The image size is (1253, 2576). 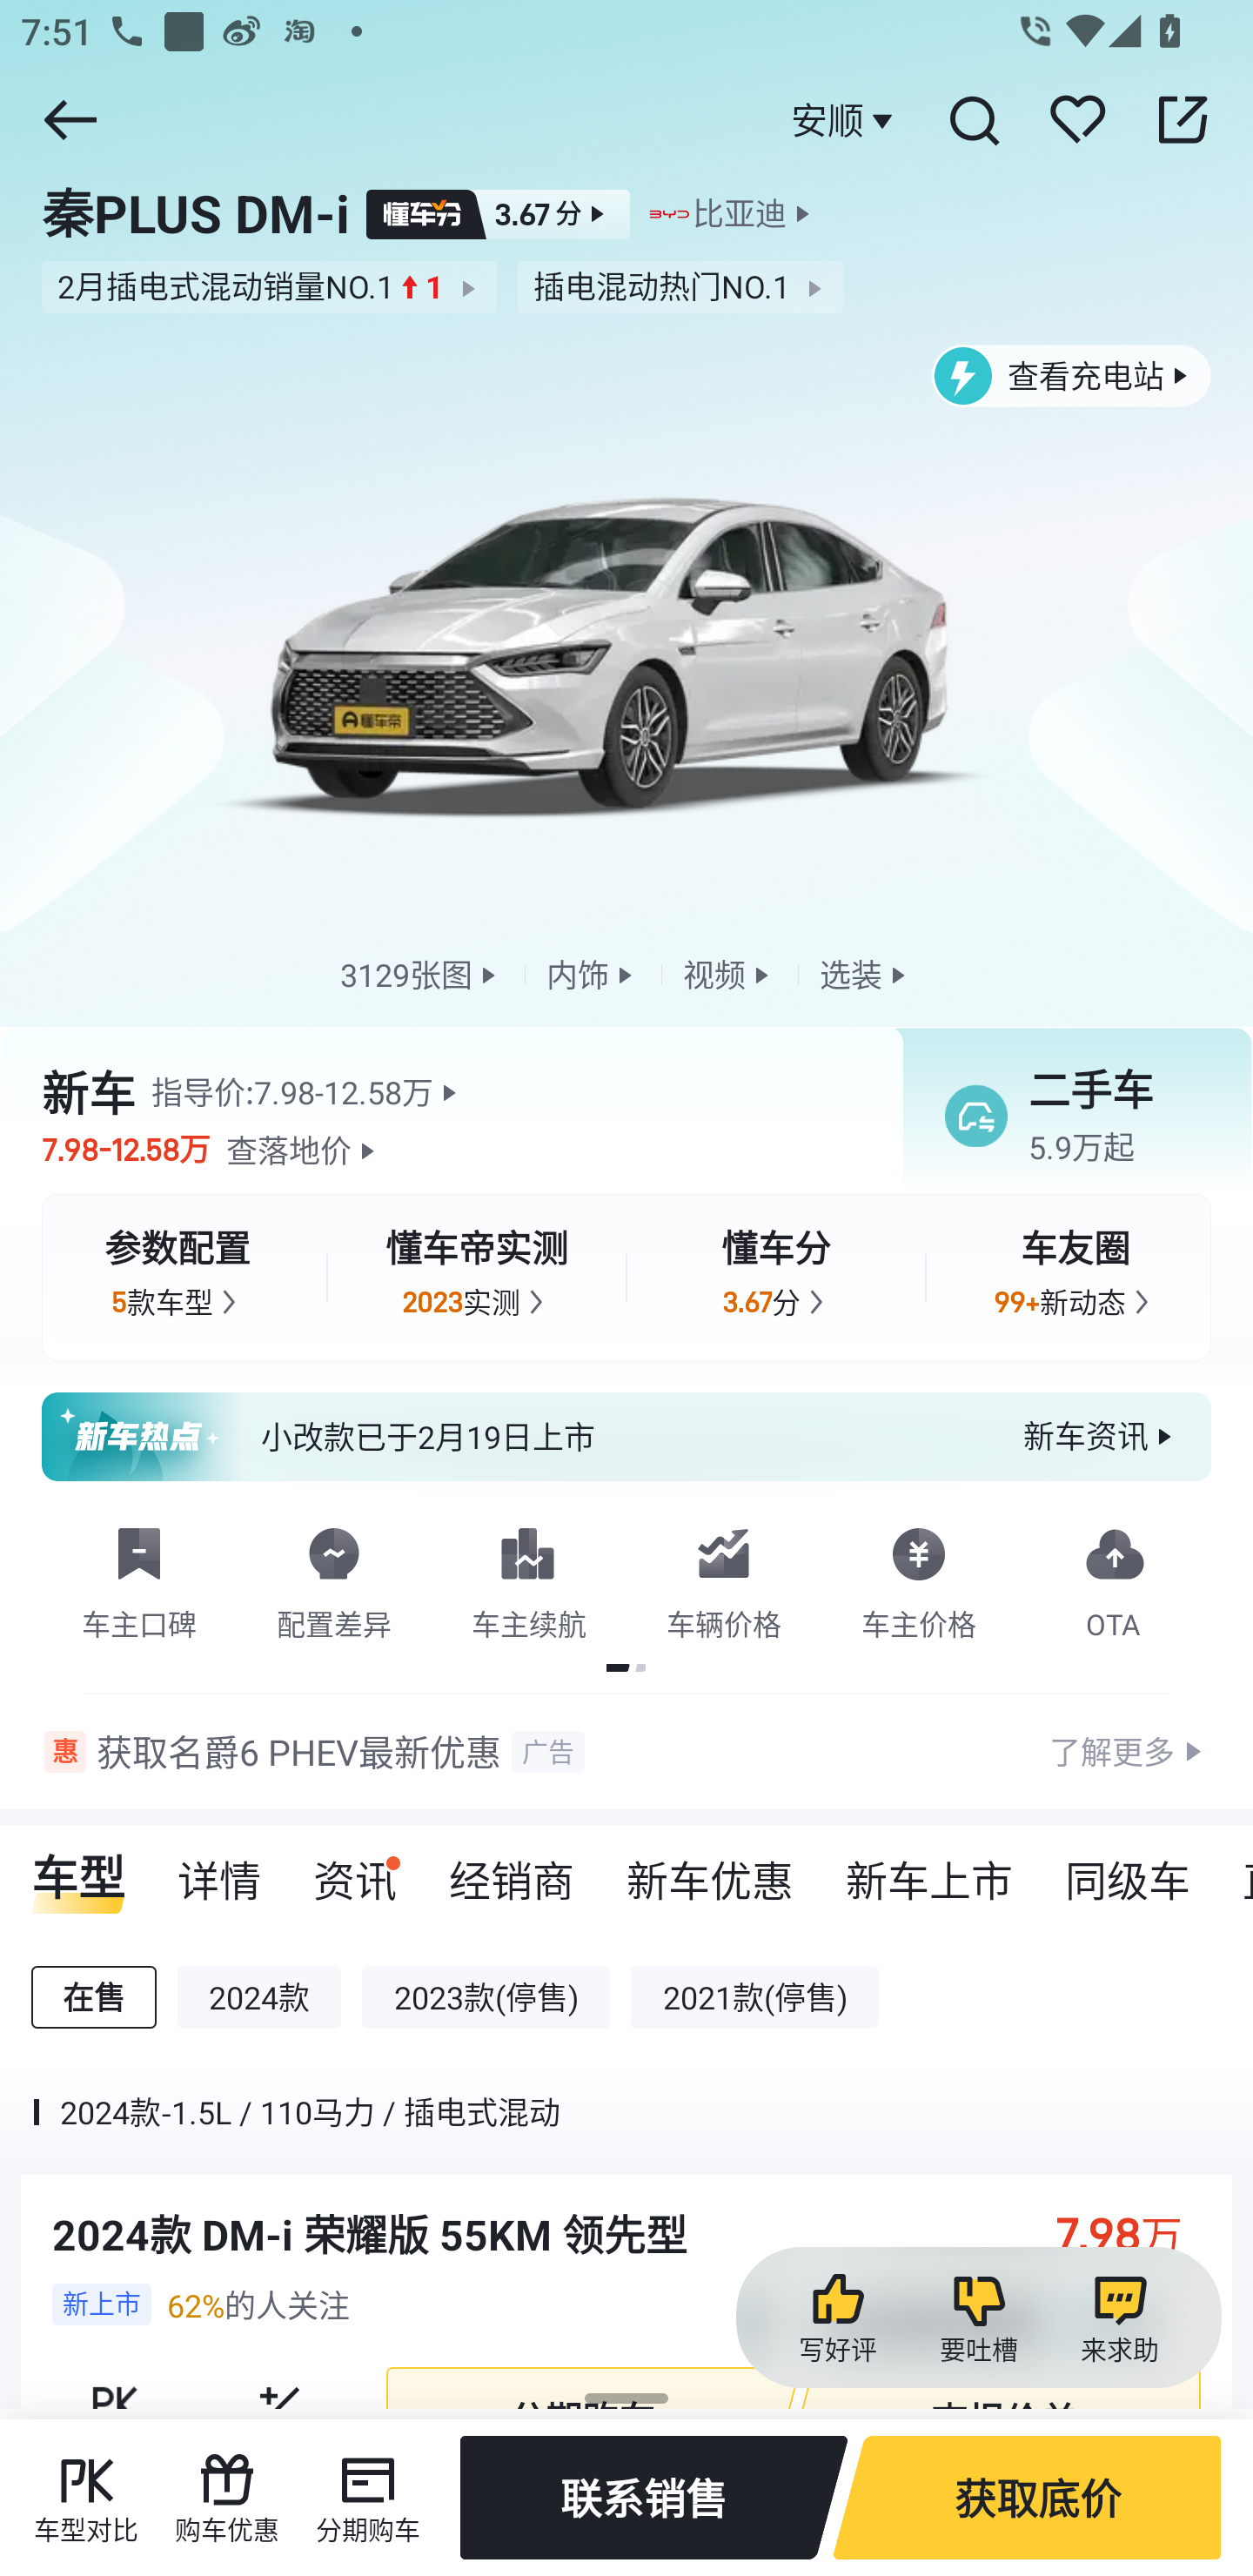 What do you see at coordinates (1128, 1869) in the screenshot?
I see `同级车` at bounding box center [1128, 1869].